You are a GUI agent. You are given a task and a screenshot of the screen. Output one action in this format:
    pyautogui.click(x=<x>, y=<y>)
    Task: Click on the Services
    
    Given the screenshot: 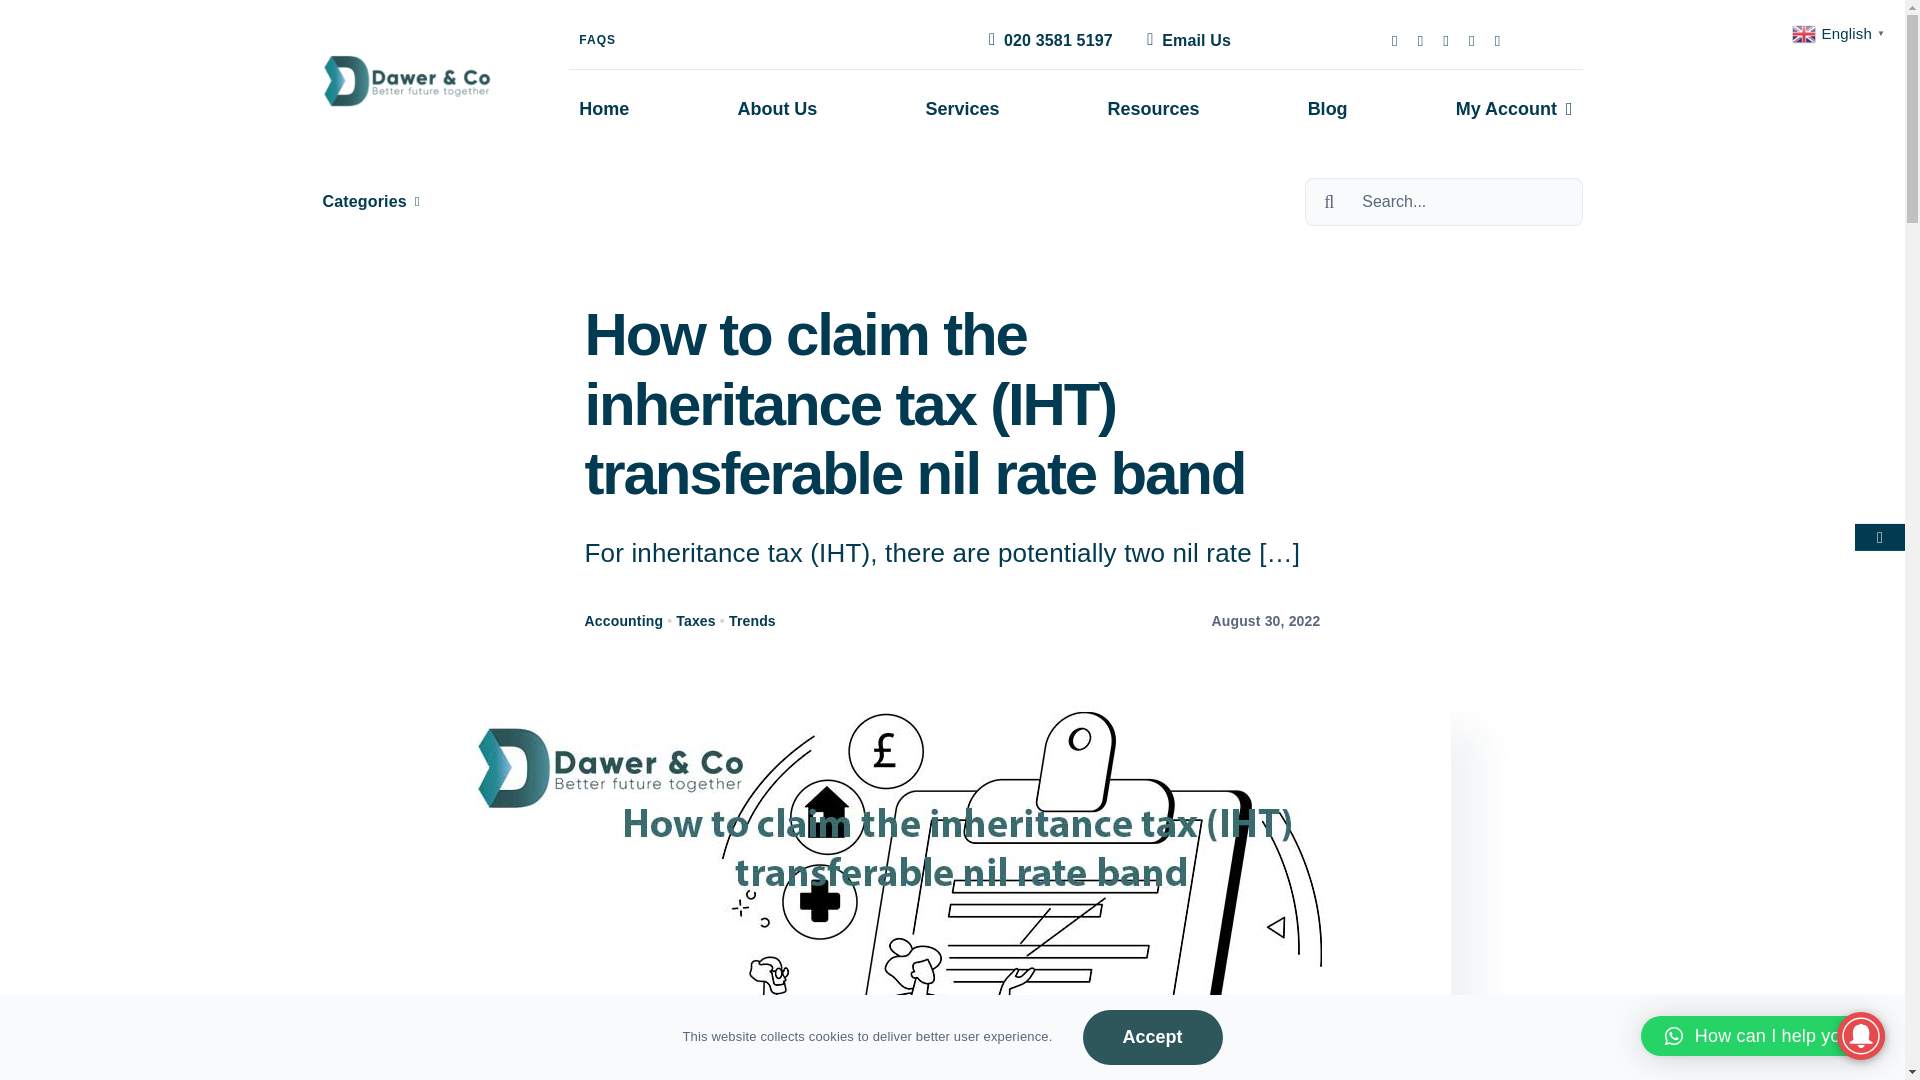 What is the action you would take?
    pyautogui.click(x=962, y=110)
    